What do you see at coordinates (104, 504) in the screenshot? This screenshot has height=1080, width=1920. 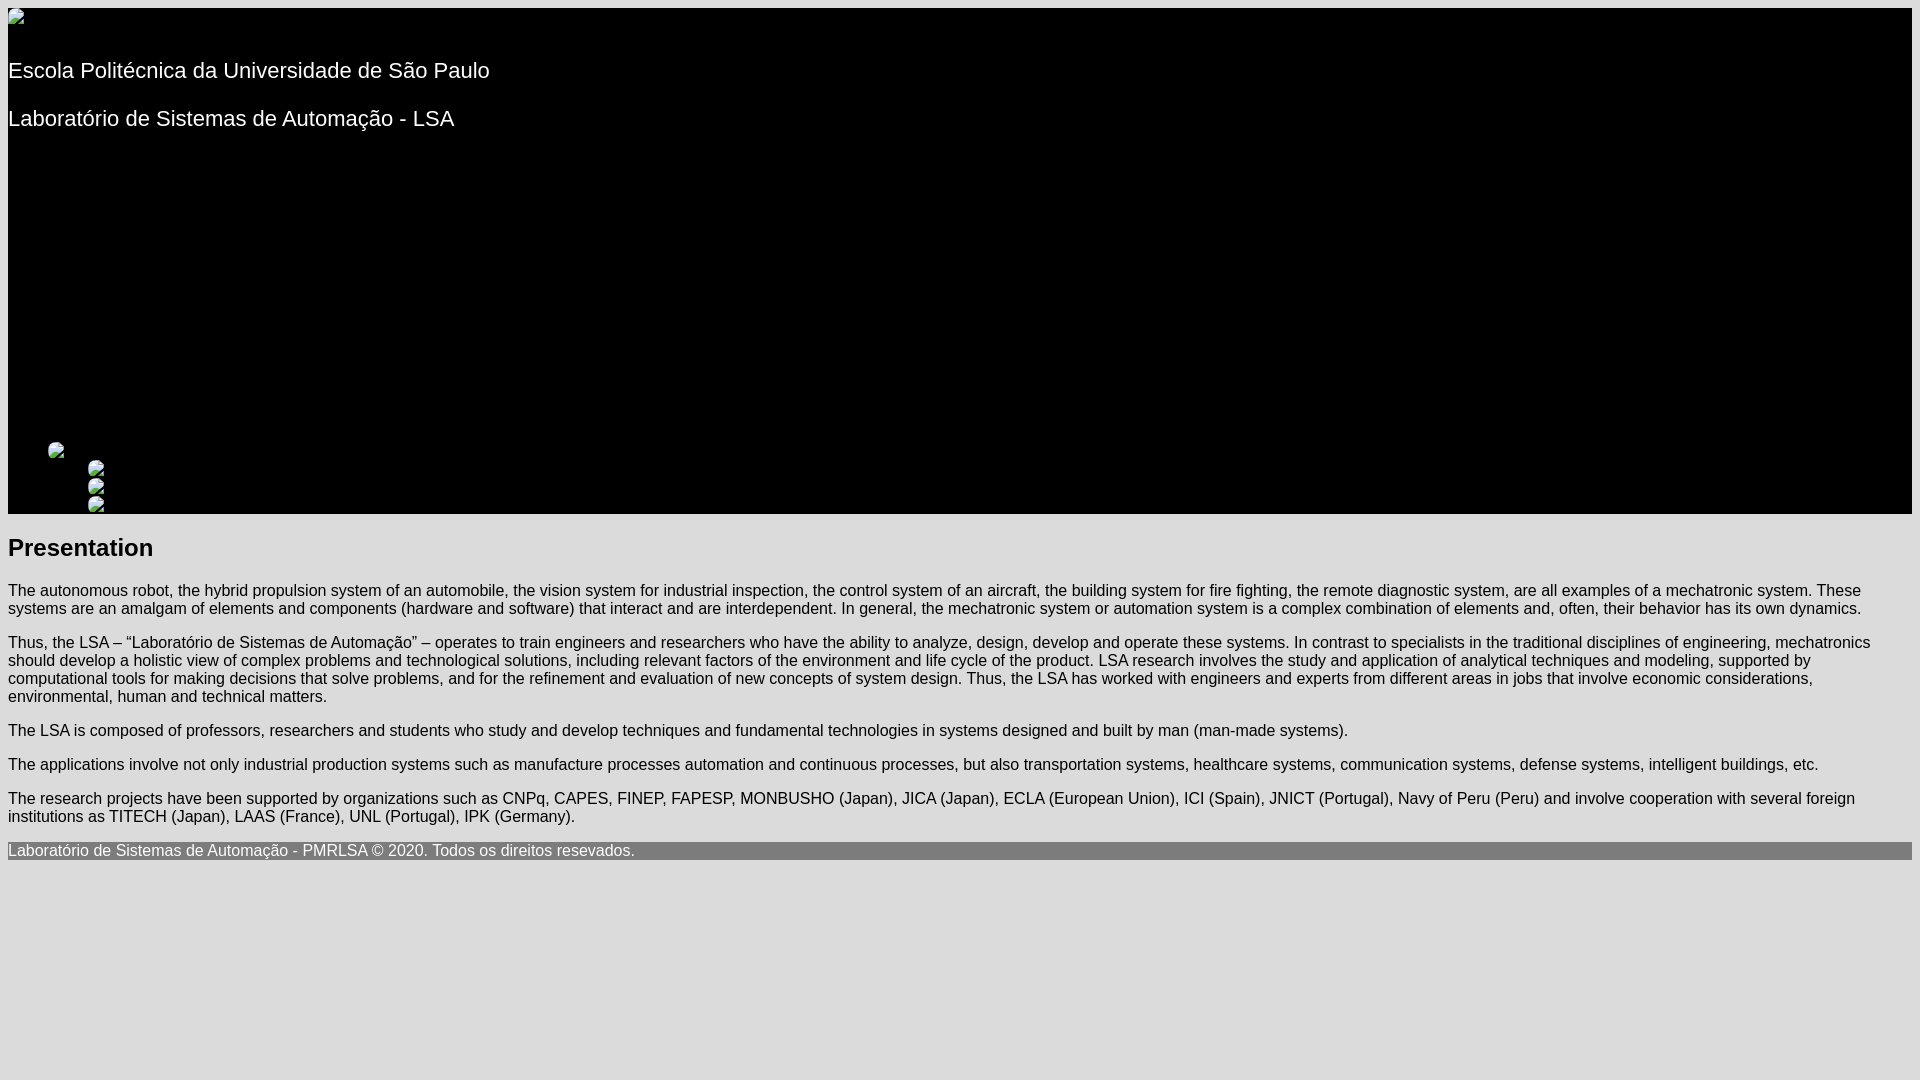 I see `Spanish` at bounding box center [104, 504].